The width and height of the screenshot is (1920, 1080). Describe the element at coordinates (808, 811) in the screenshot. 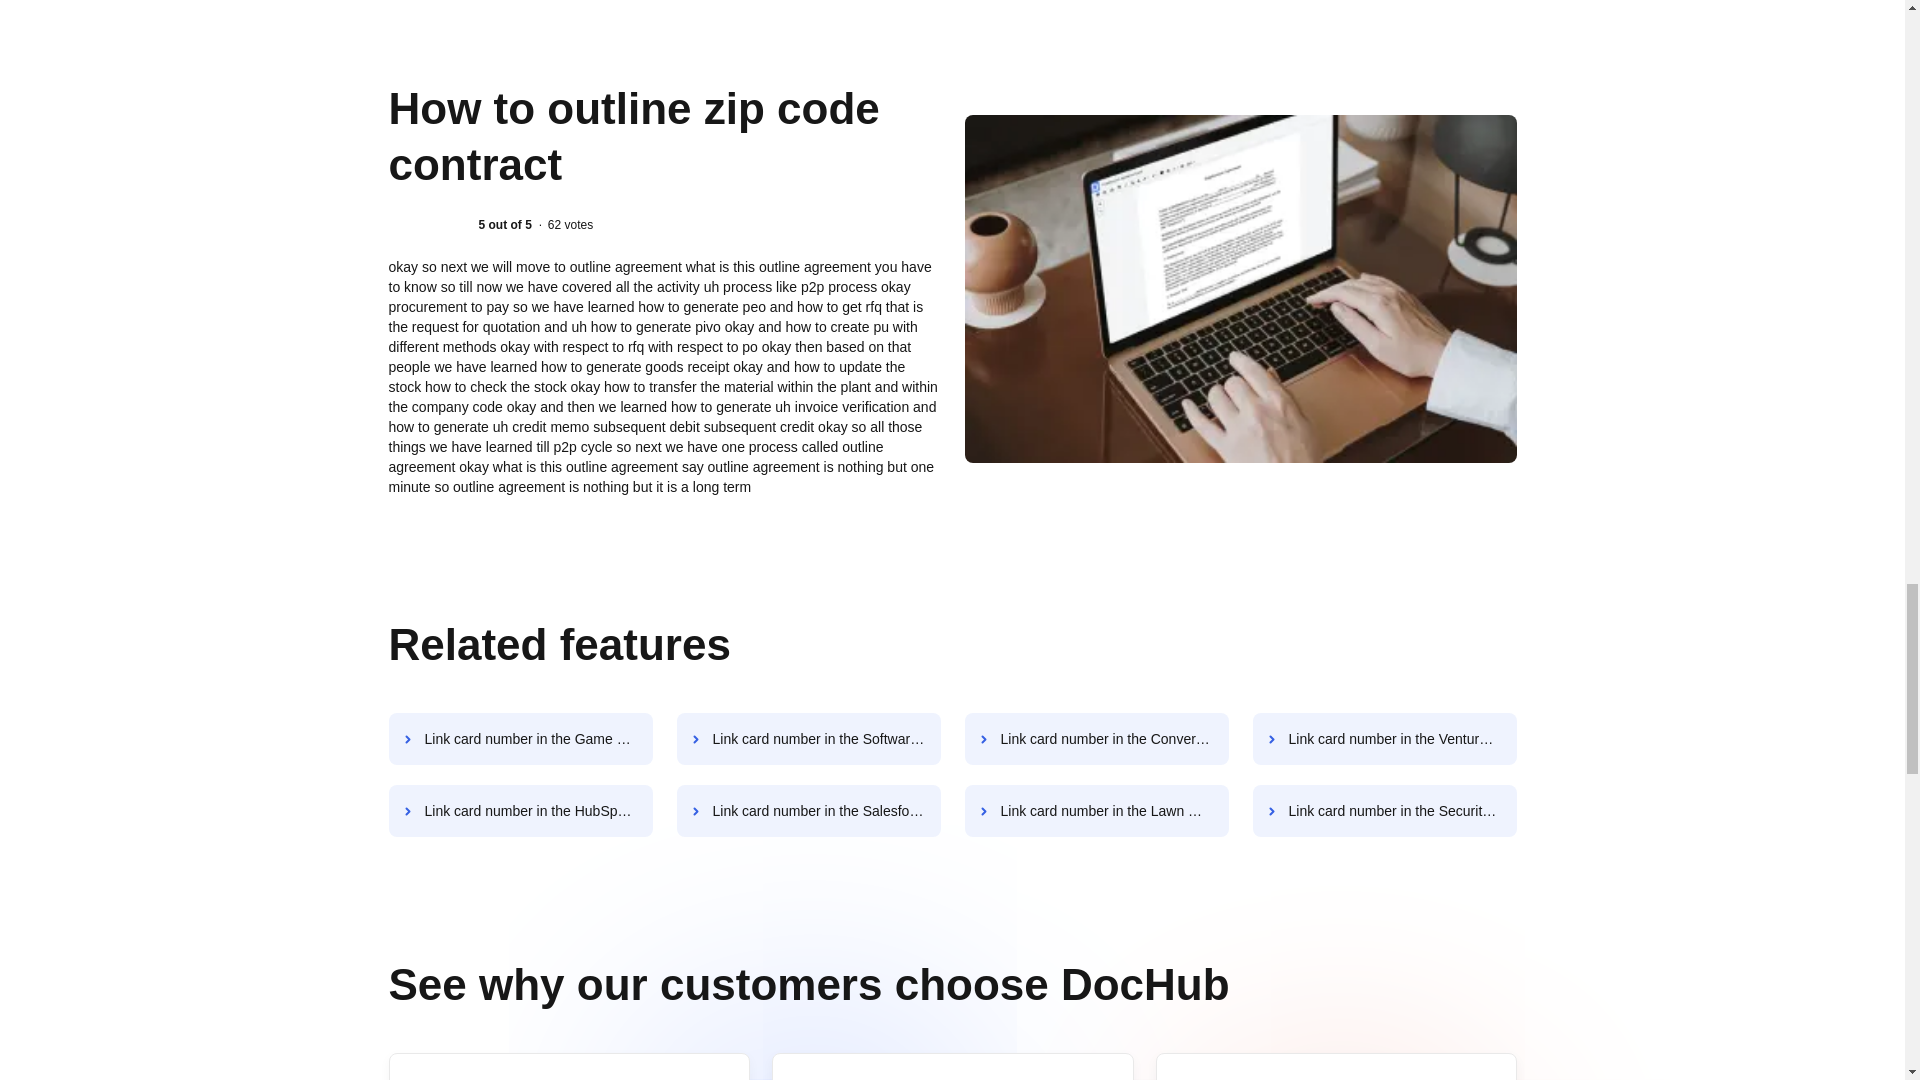

I see `Link card number in the Salesforce Proposal Template` at that location.